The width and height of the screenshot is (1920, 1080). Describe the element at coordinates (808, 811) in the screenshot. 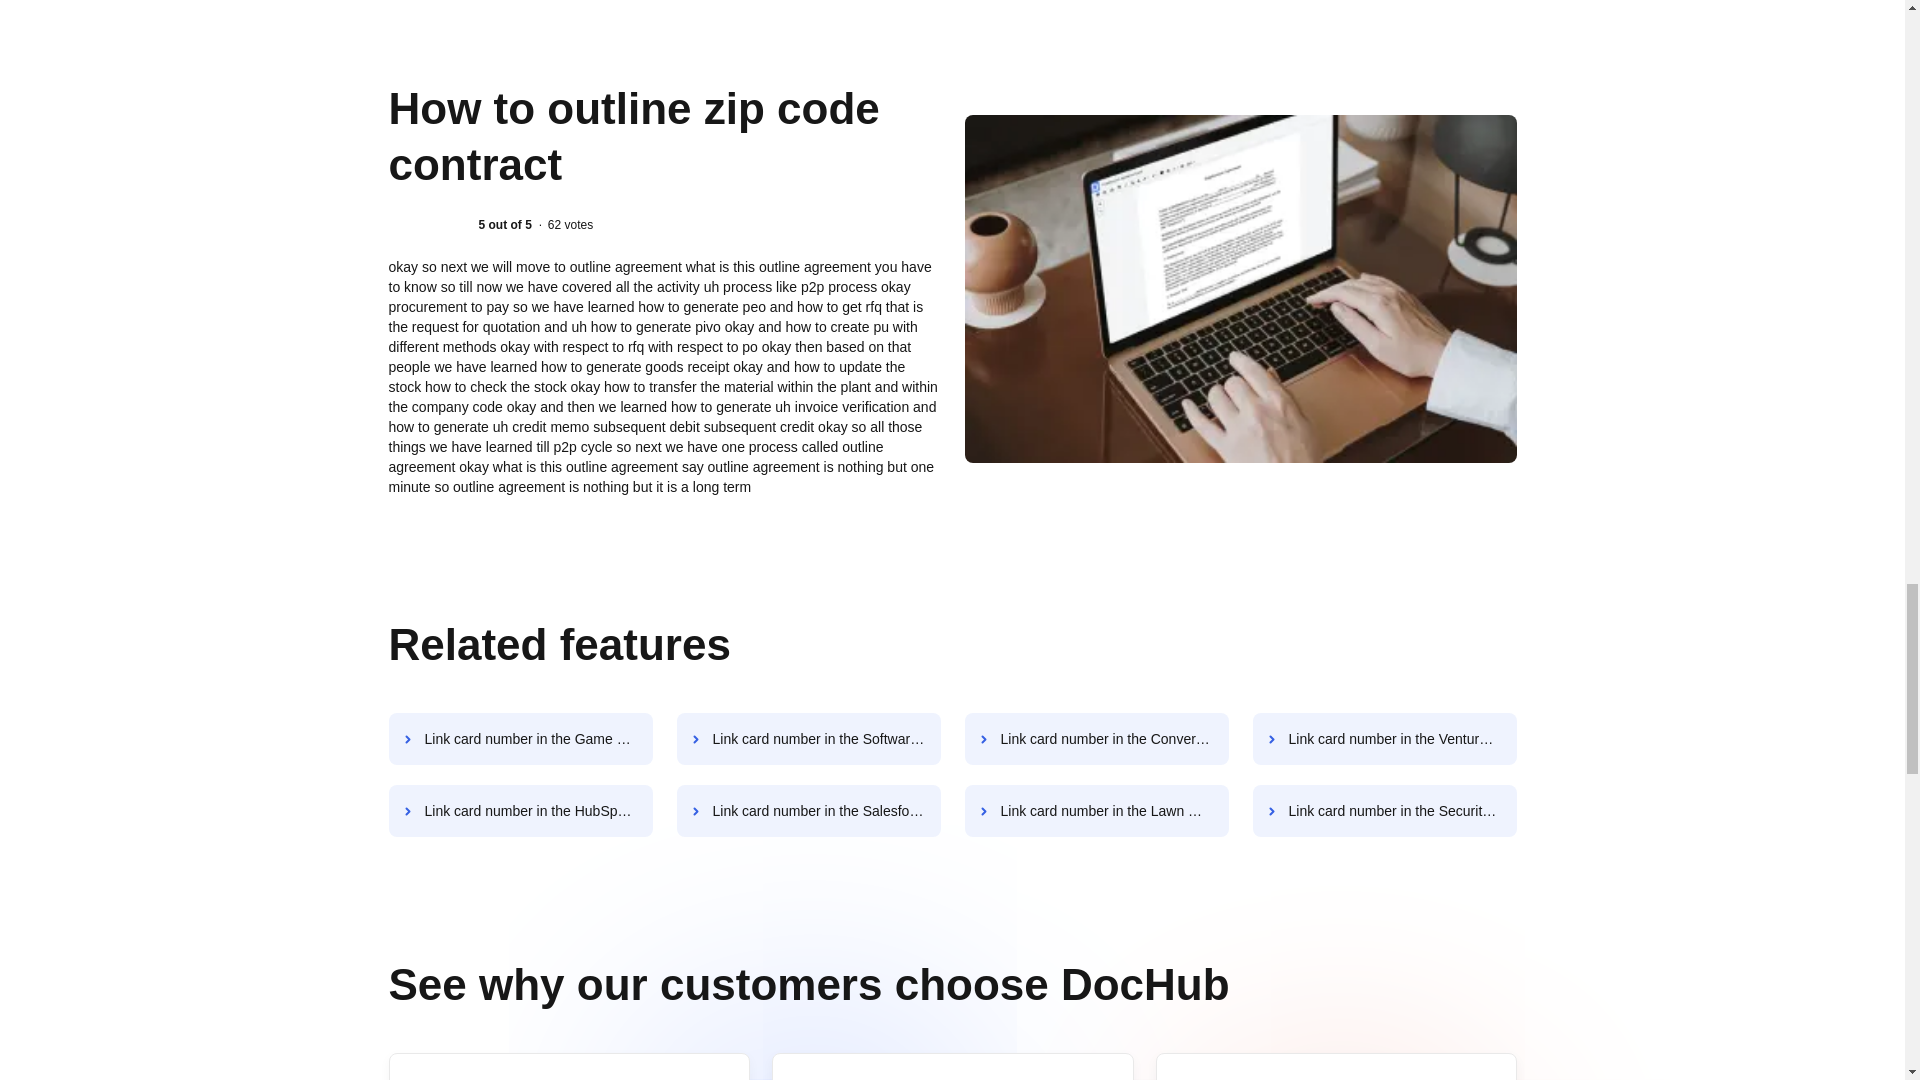

I see `Link card number in the Salesforce Proposal Template` at that location.